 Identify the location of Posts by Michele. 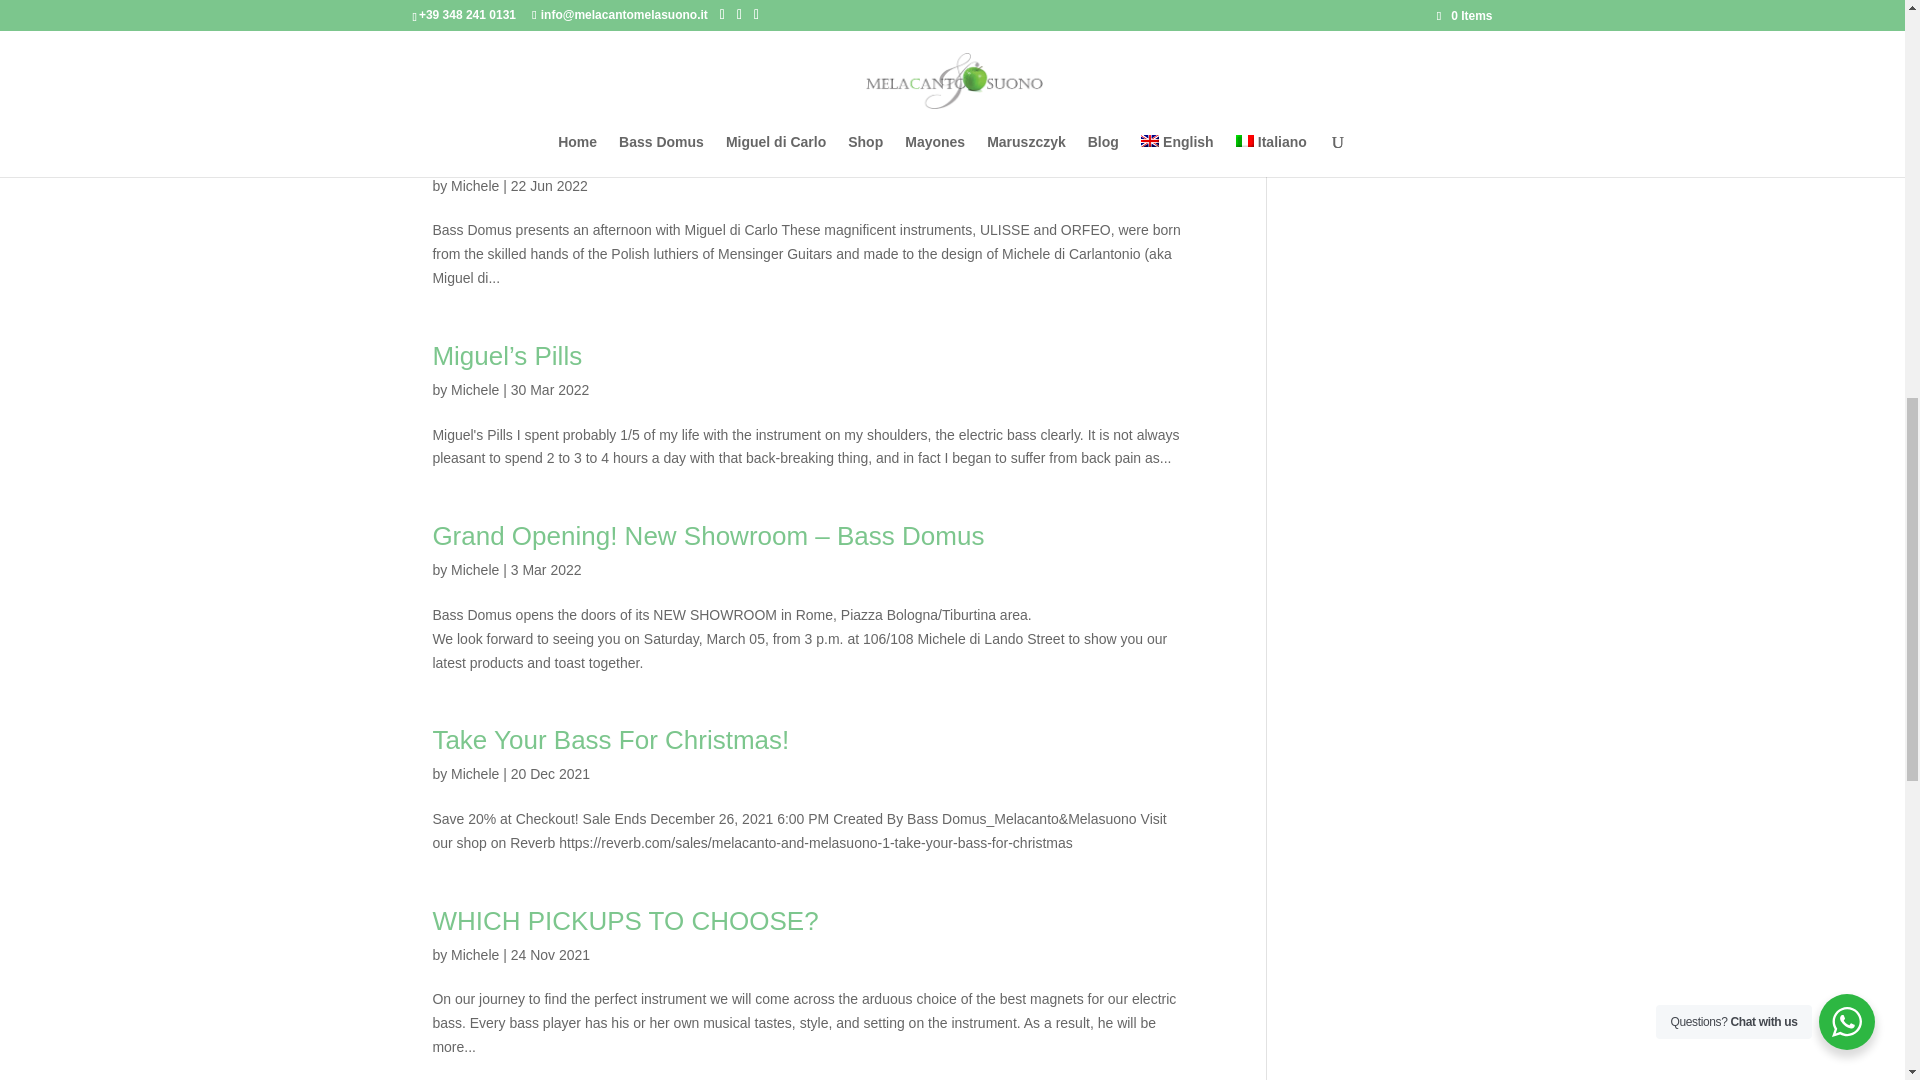
(475, 186).